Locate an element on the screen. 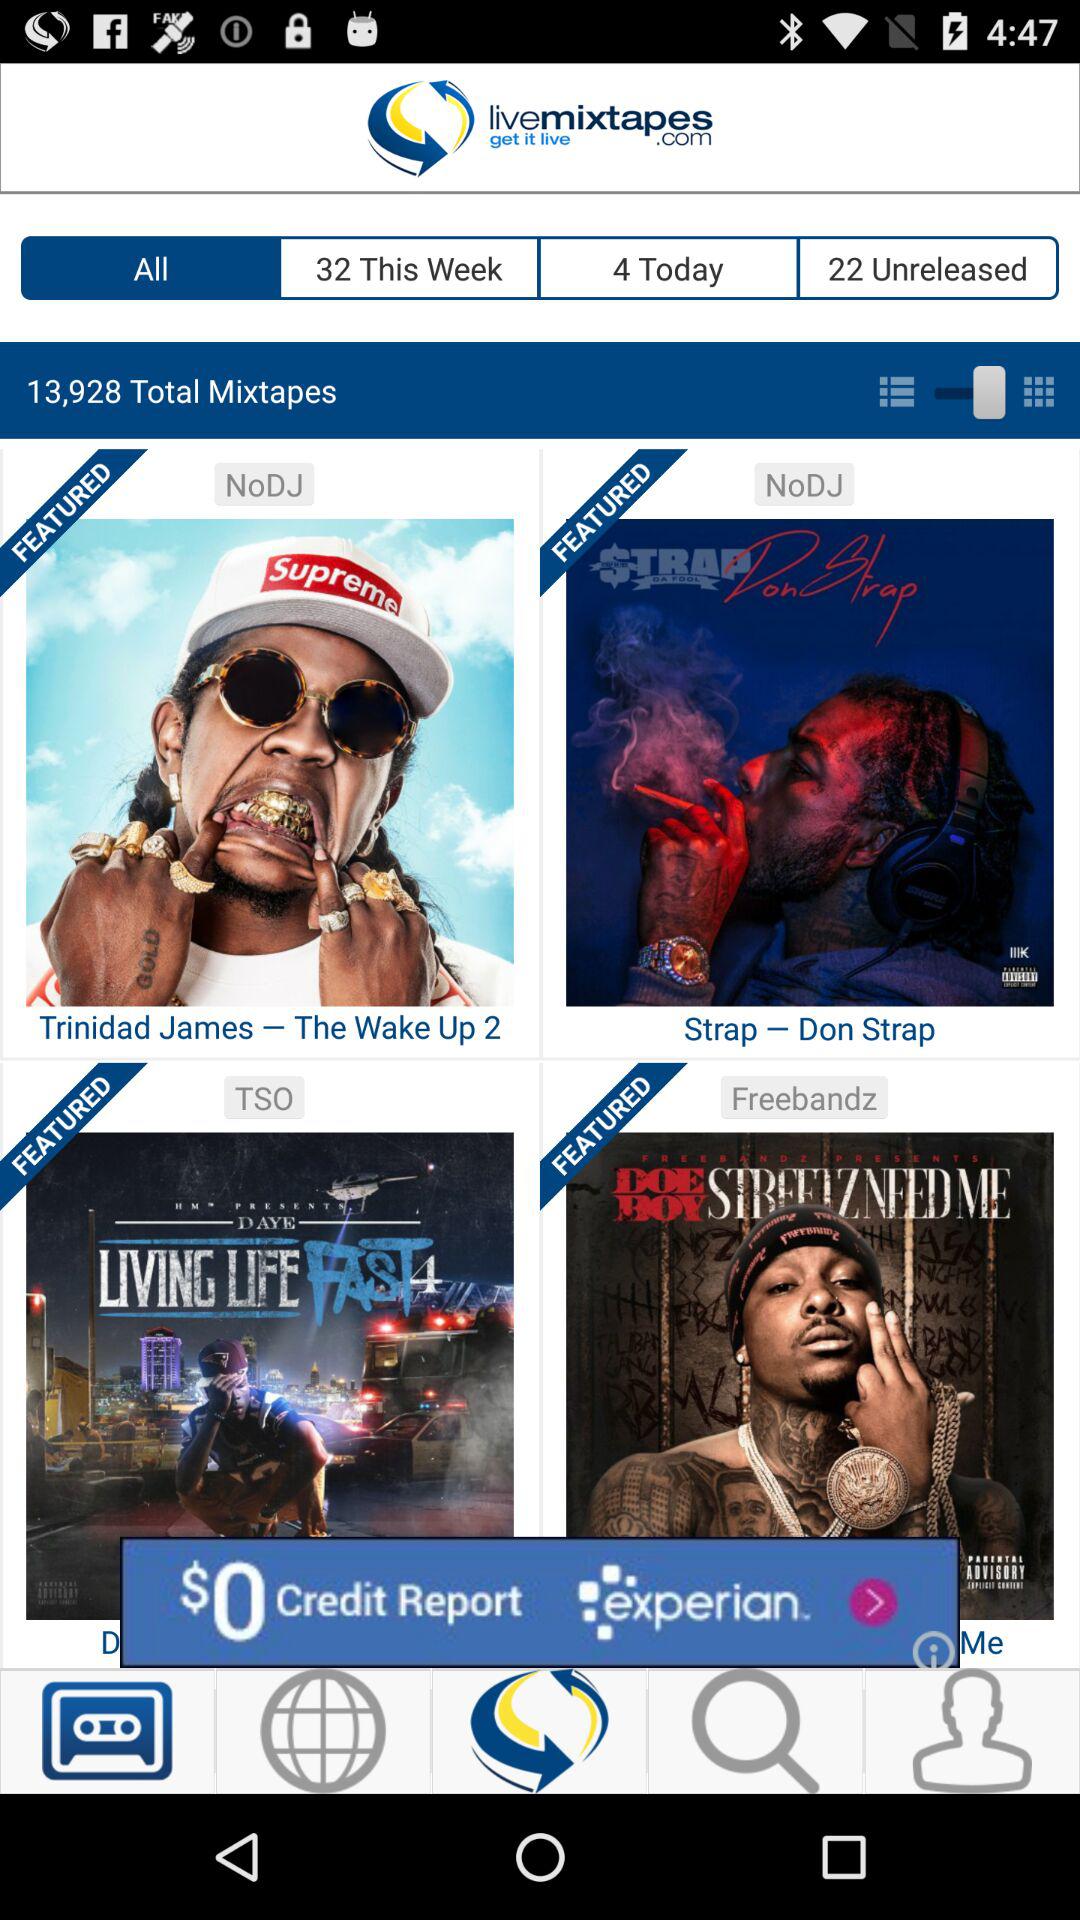  press the icon next to the 32 this week app is located at coordinates (150, 268).